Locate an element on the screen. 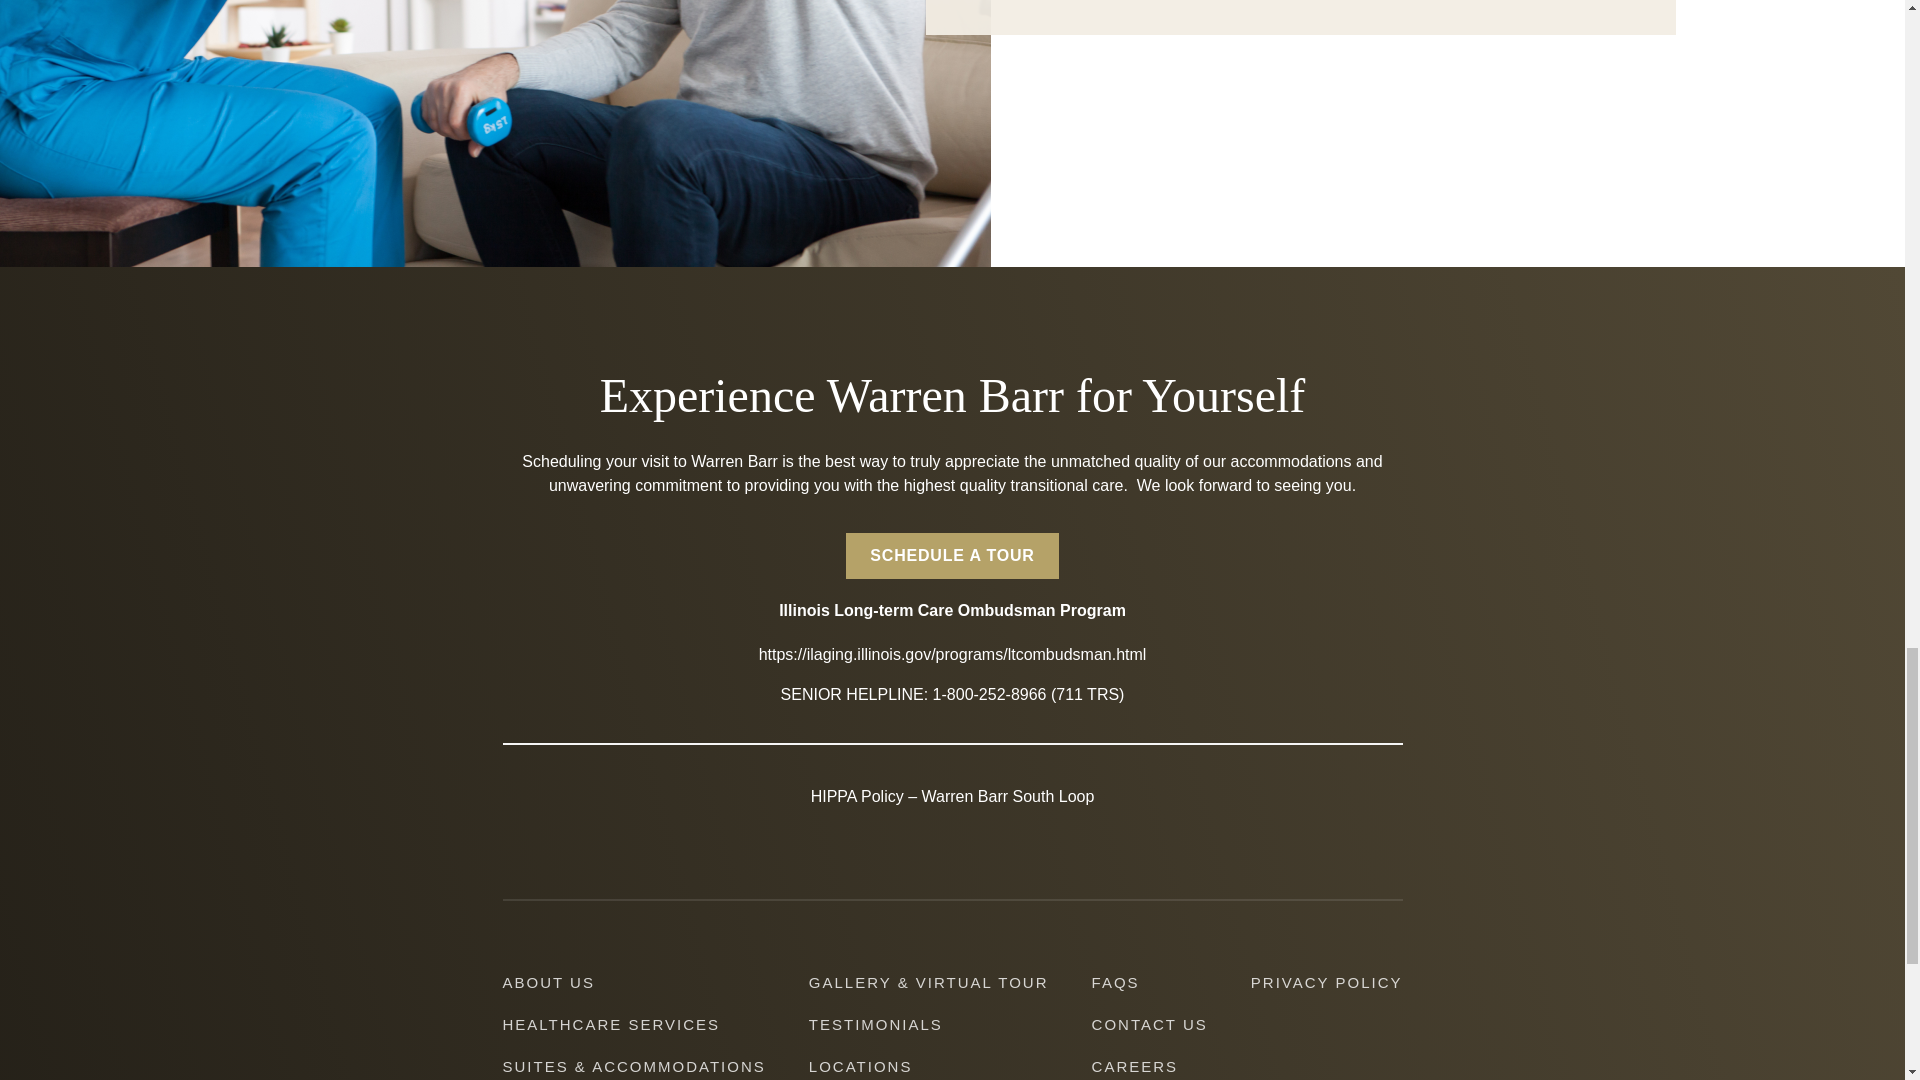 The width and height of the screenshot is (1920, 1080). LOCATIONS is located at coordinates (860, 1066).